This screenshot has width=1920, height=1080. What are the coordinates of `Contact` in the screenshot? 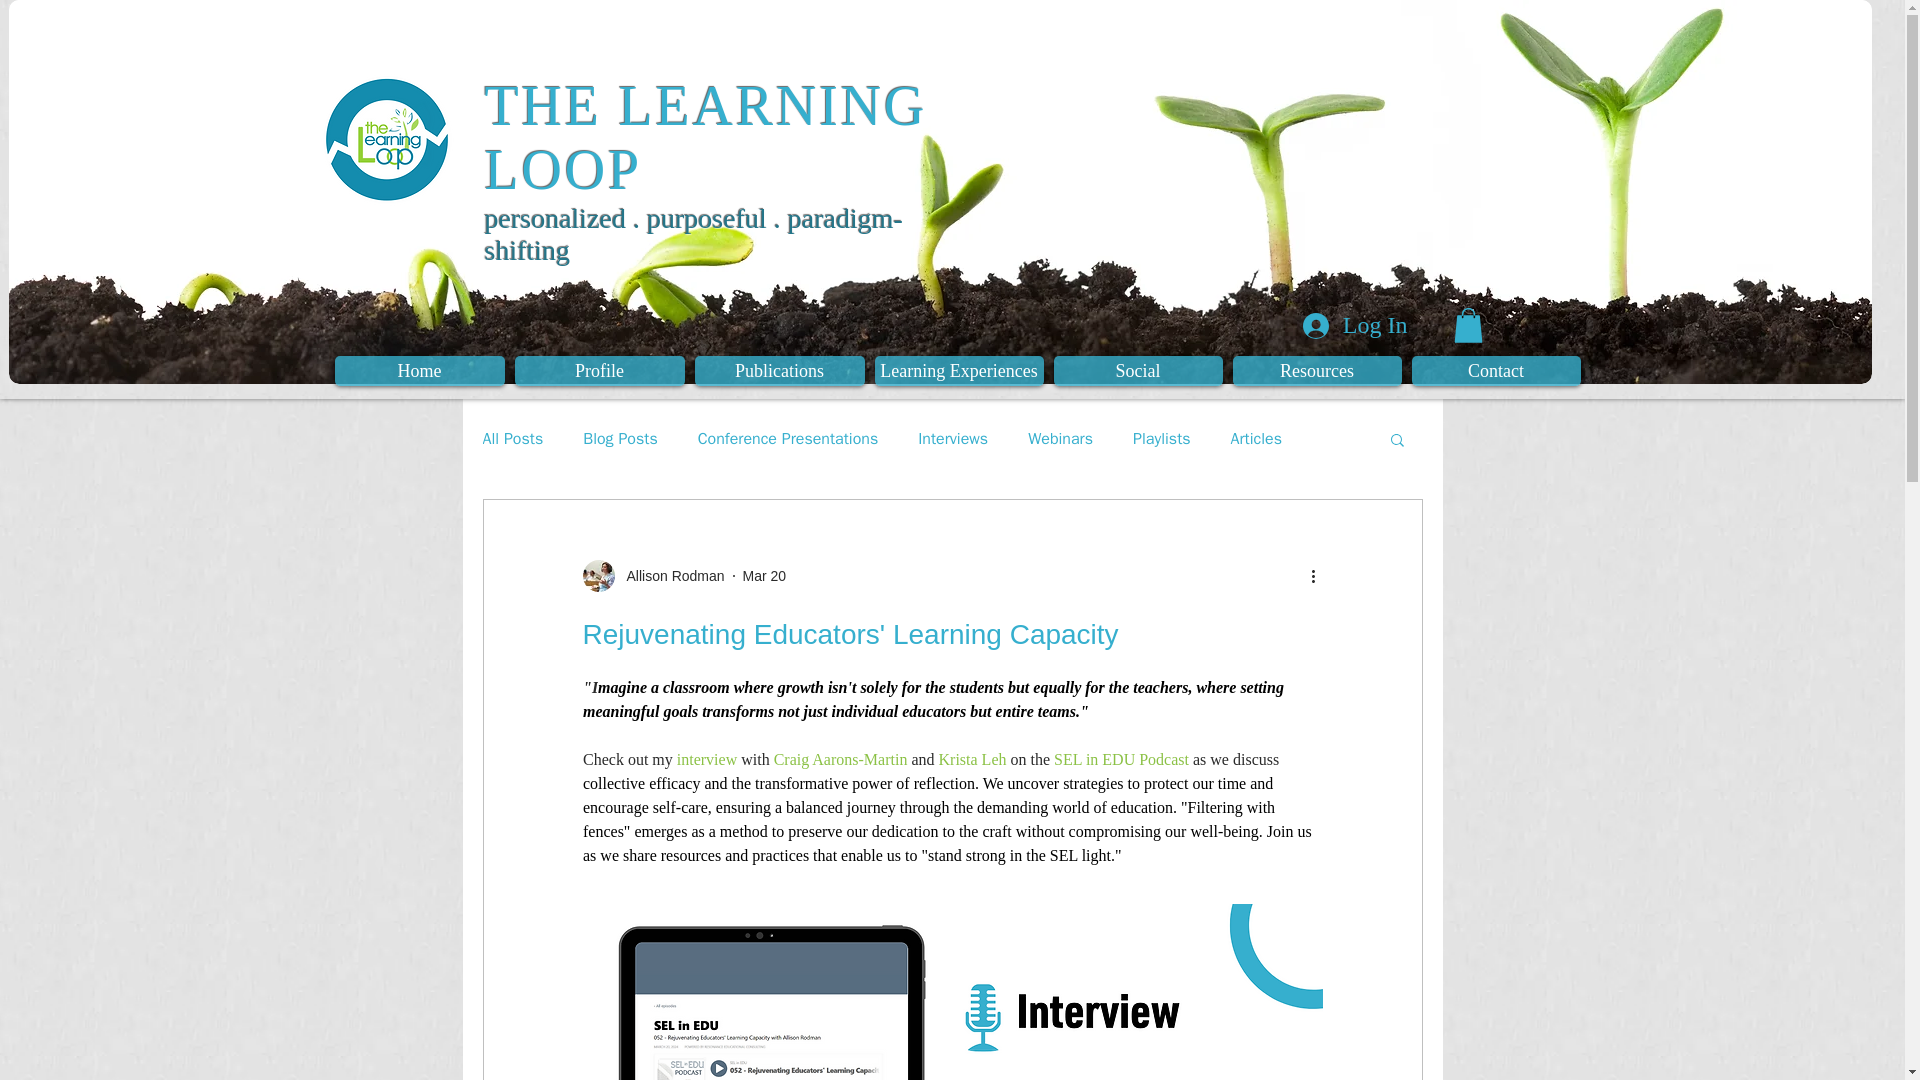 It's located at (1496, 370).